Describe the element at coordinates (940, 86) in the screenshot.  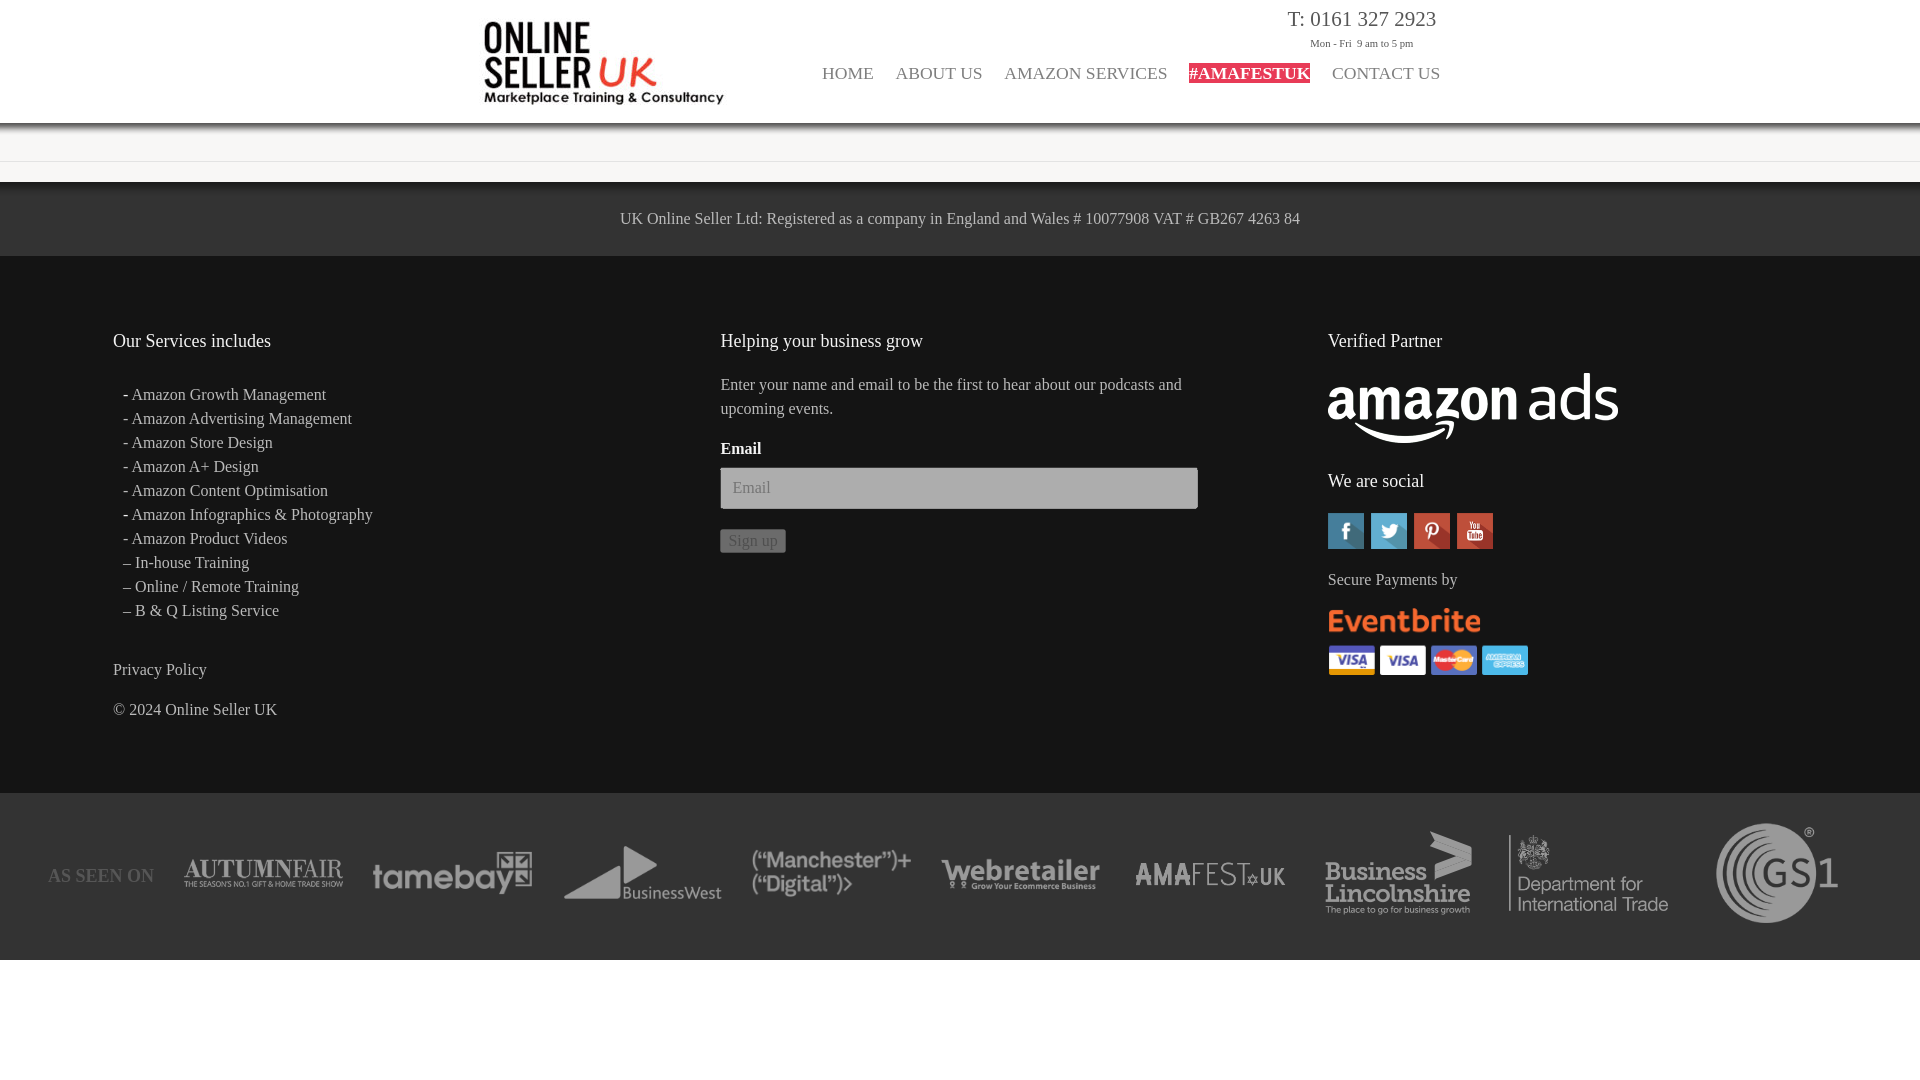
I see `ABOUT US` at that location.